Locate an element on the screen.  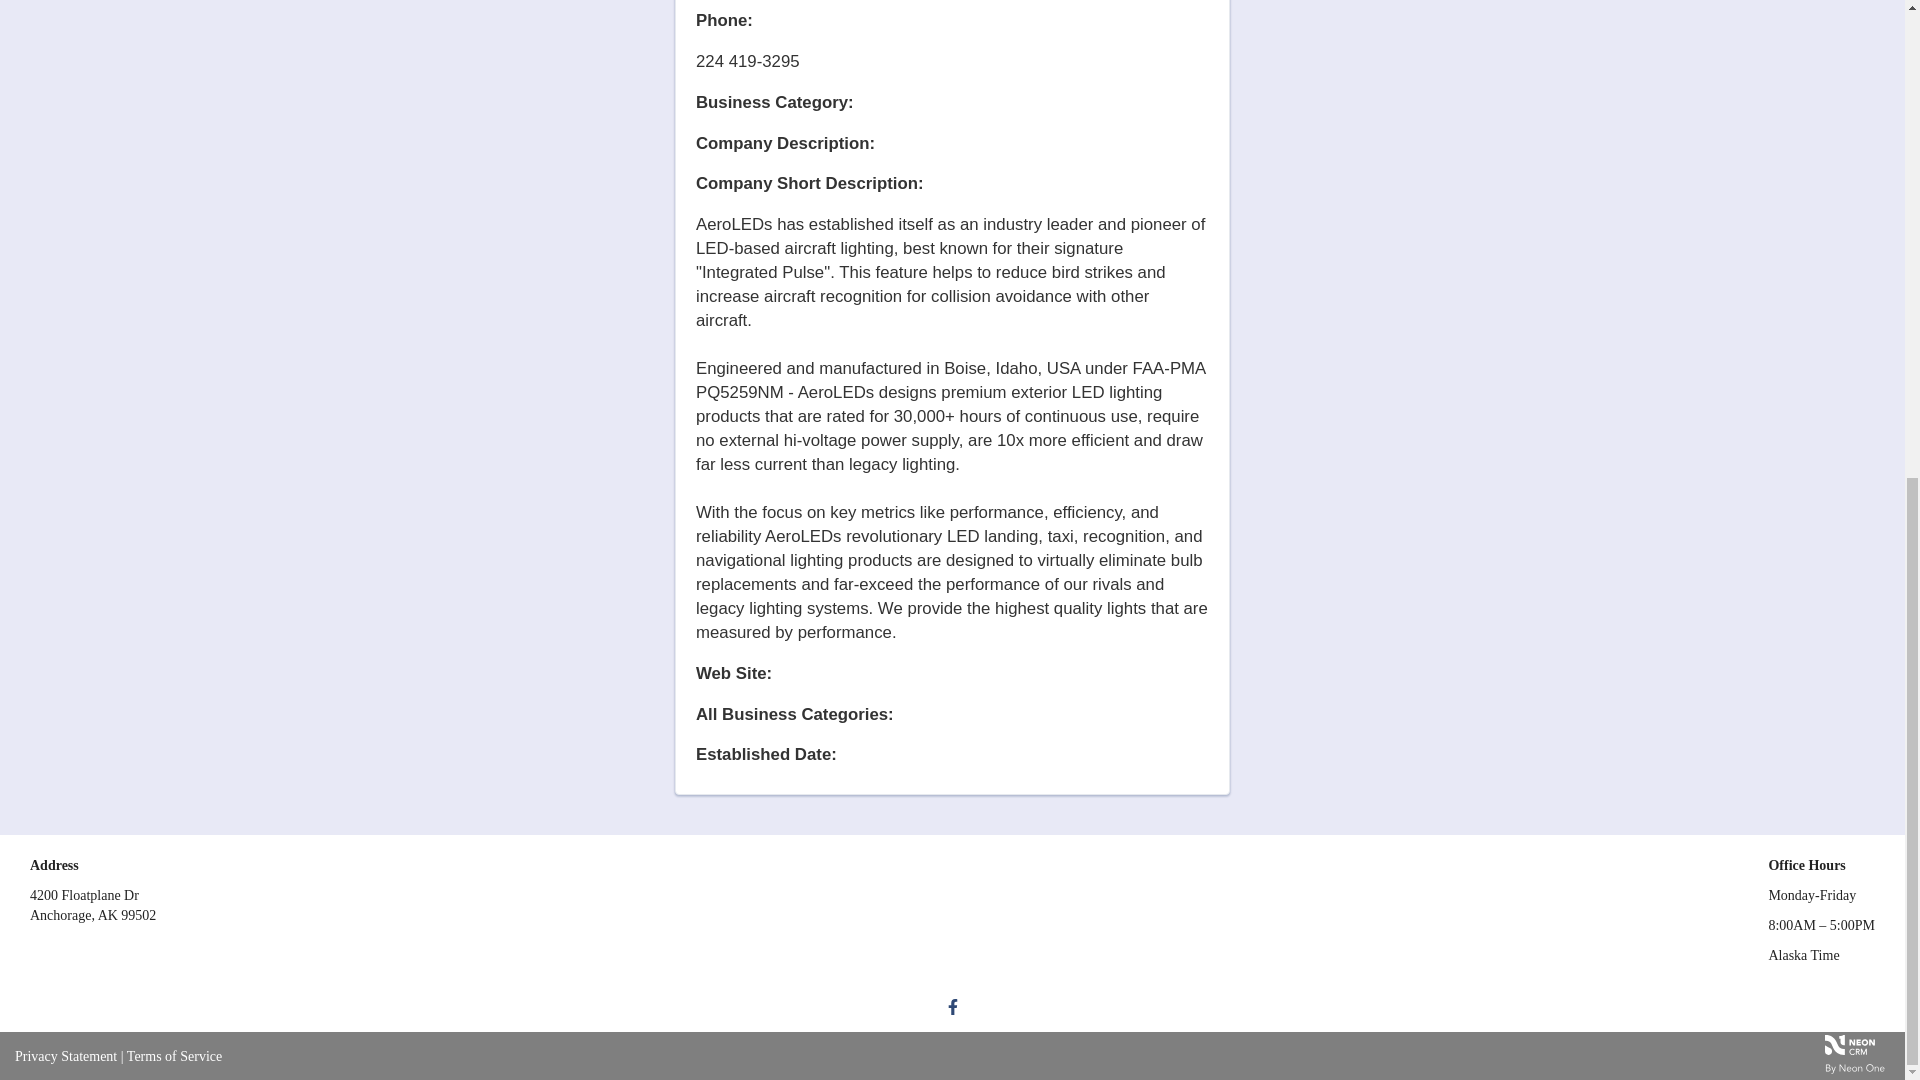
Terms of Service is located at coordinates (174, 1056).